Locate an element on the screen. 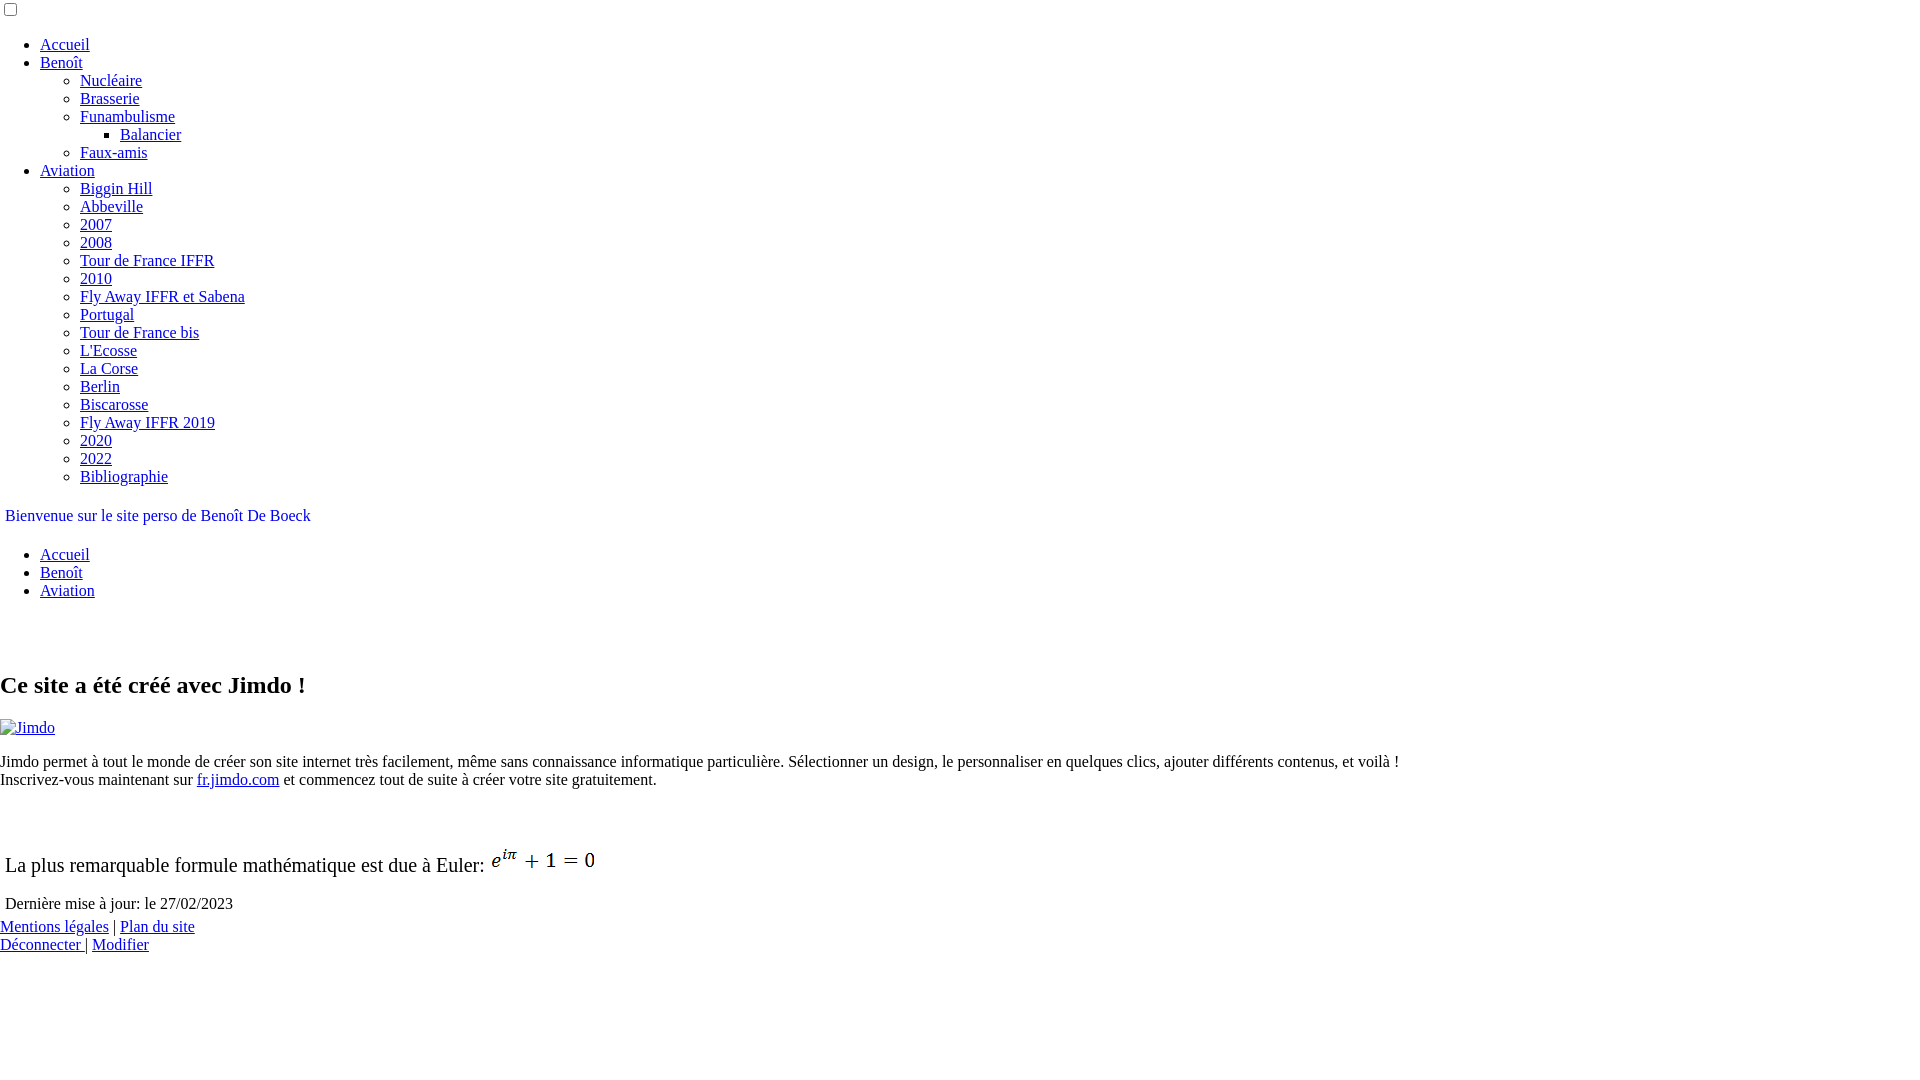  Brasserie is located at coordinates (110, 98).